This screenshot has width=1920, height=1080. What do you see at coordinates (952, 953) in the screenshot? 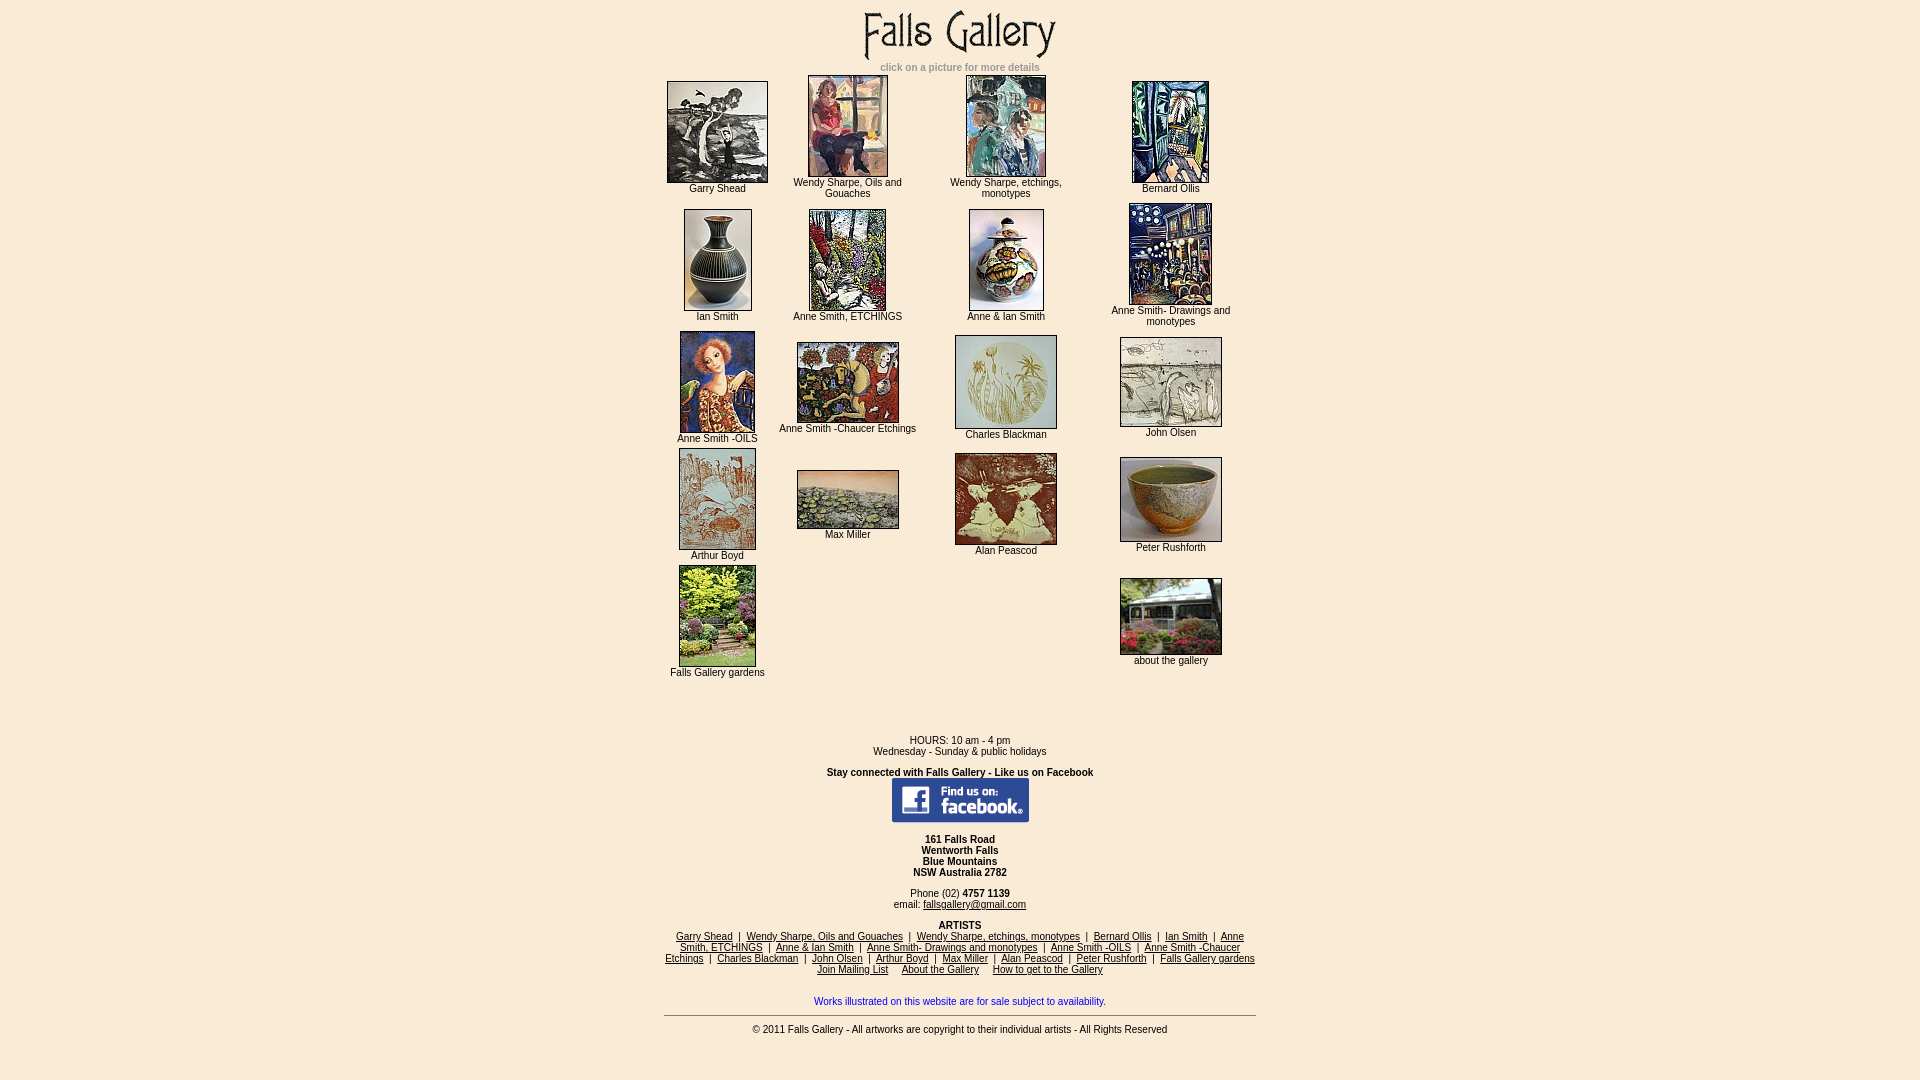
I see `Anne Smith -Chaucer Etchings` at bounding box center [952, 953].